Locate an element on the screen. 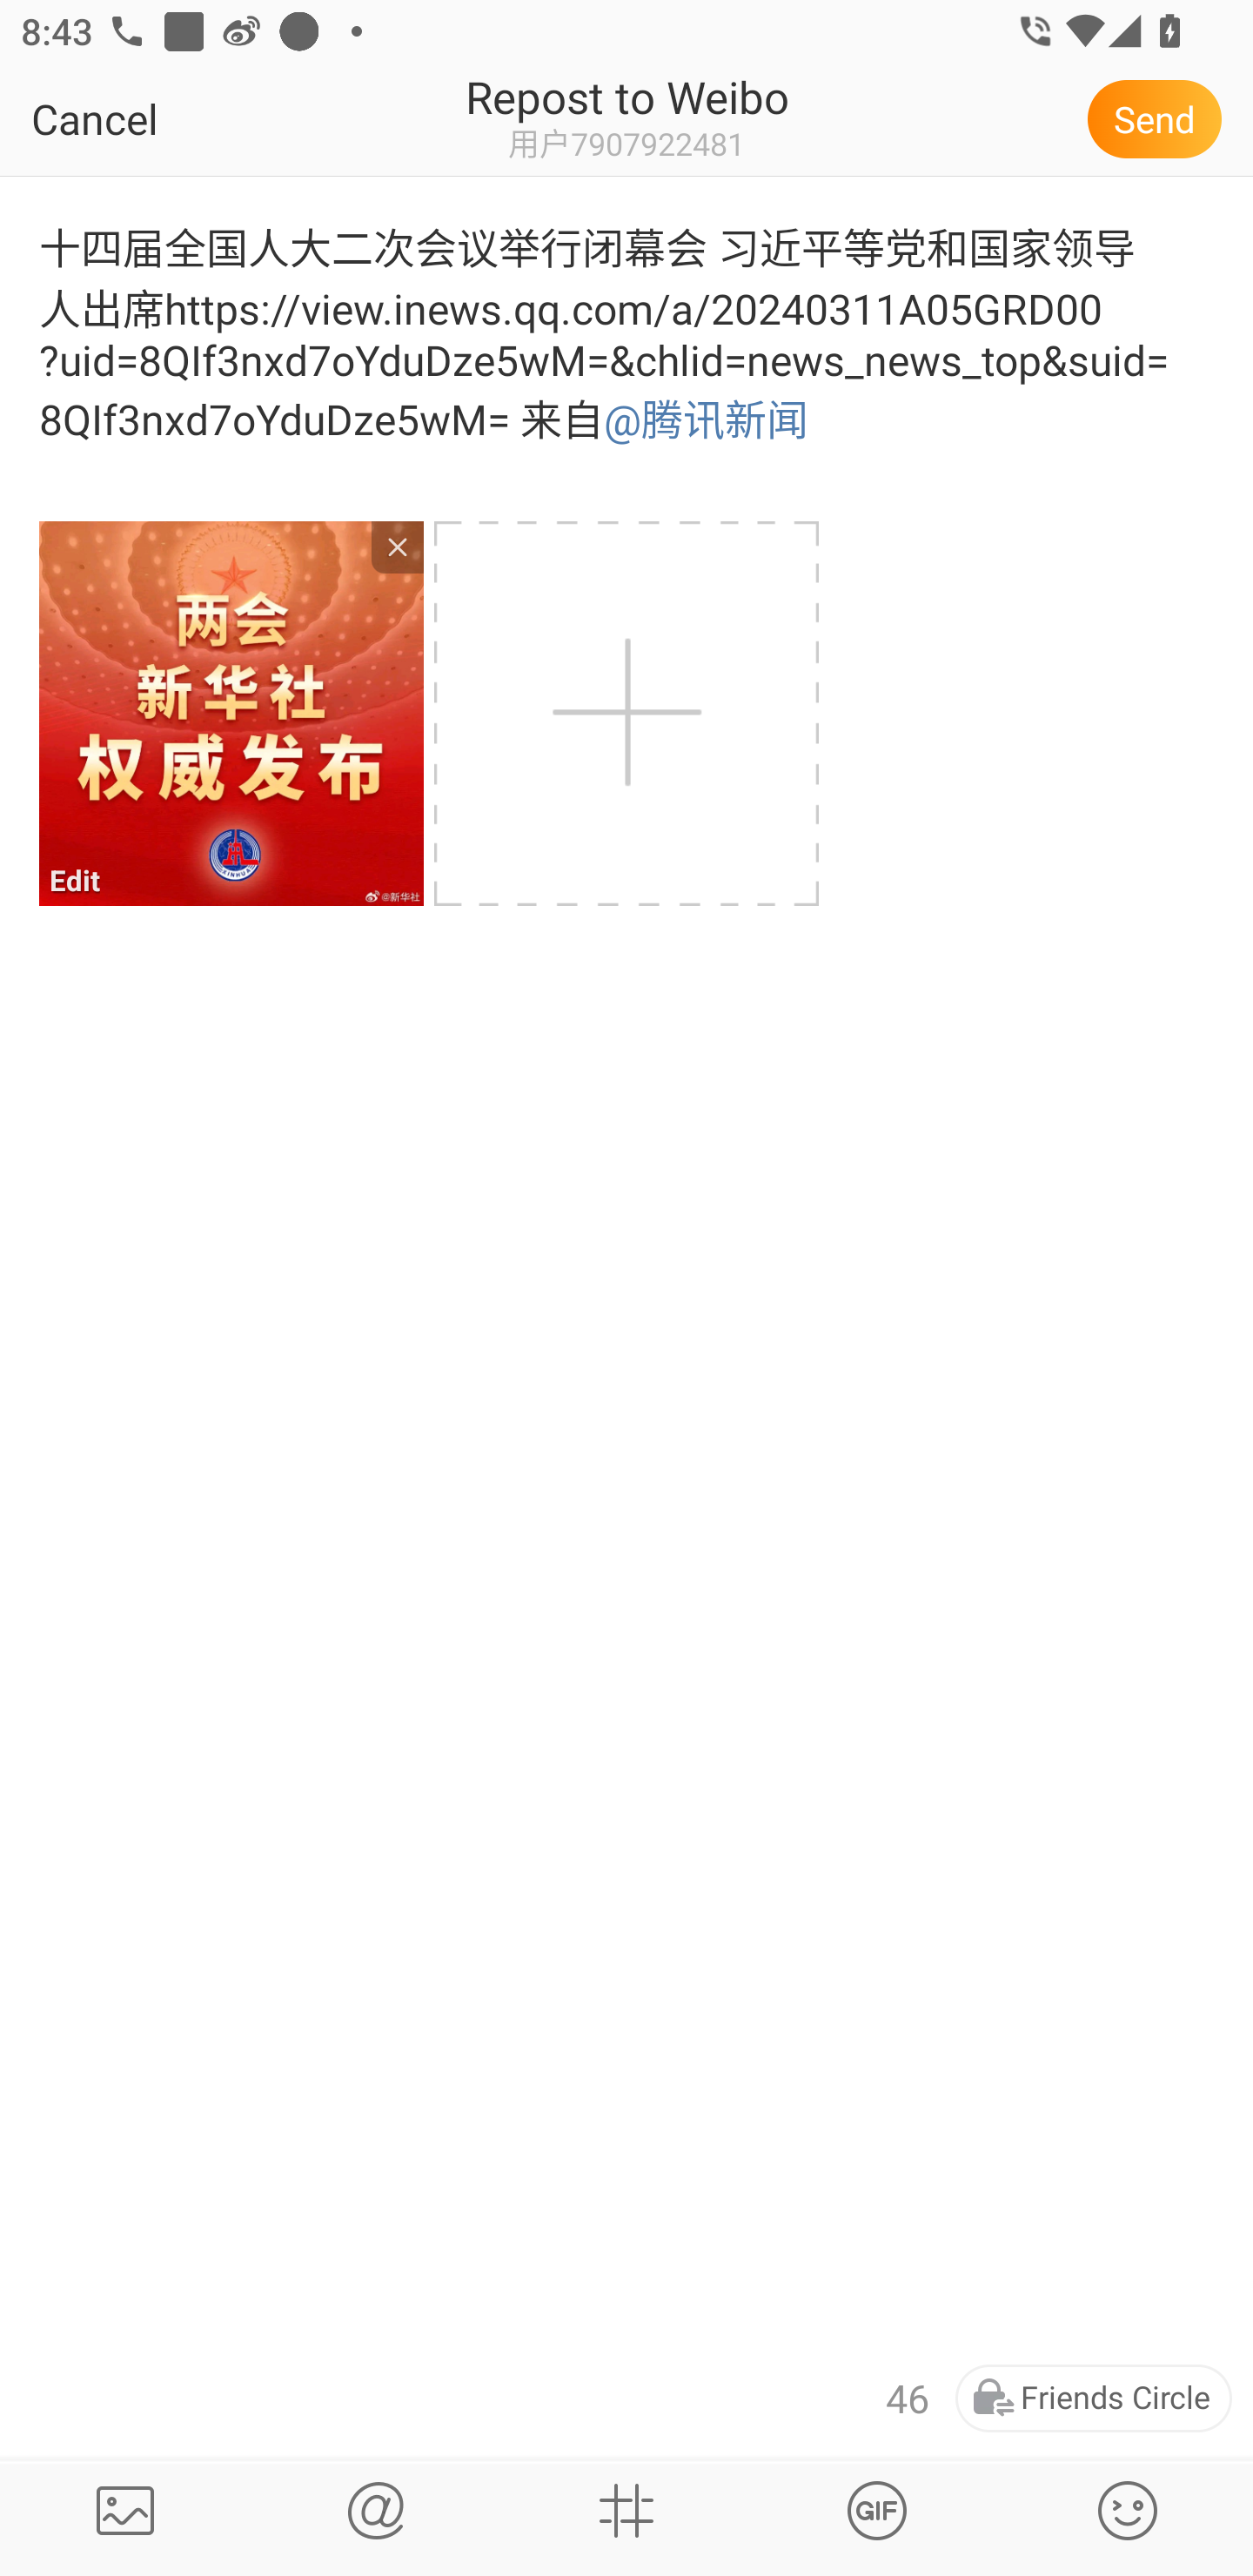 This screenshot has width=1253, height=2576. Topics, movies, books, songs, places, stocks is located at coordinates (626, 2510).